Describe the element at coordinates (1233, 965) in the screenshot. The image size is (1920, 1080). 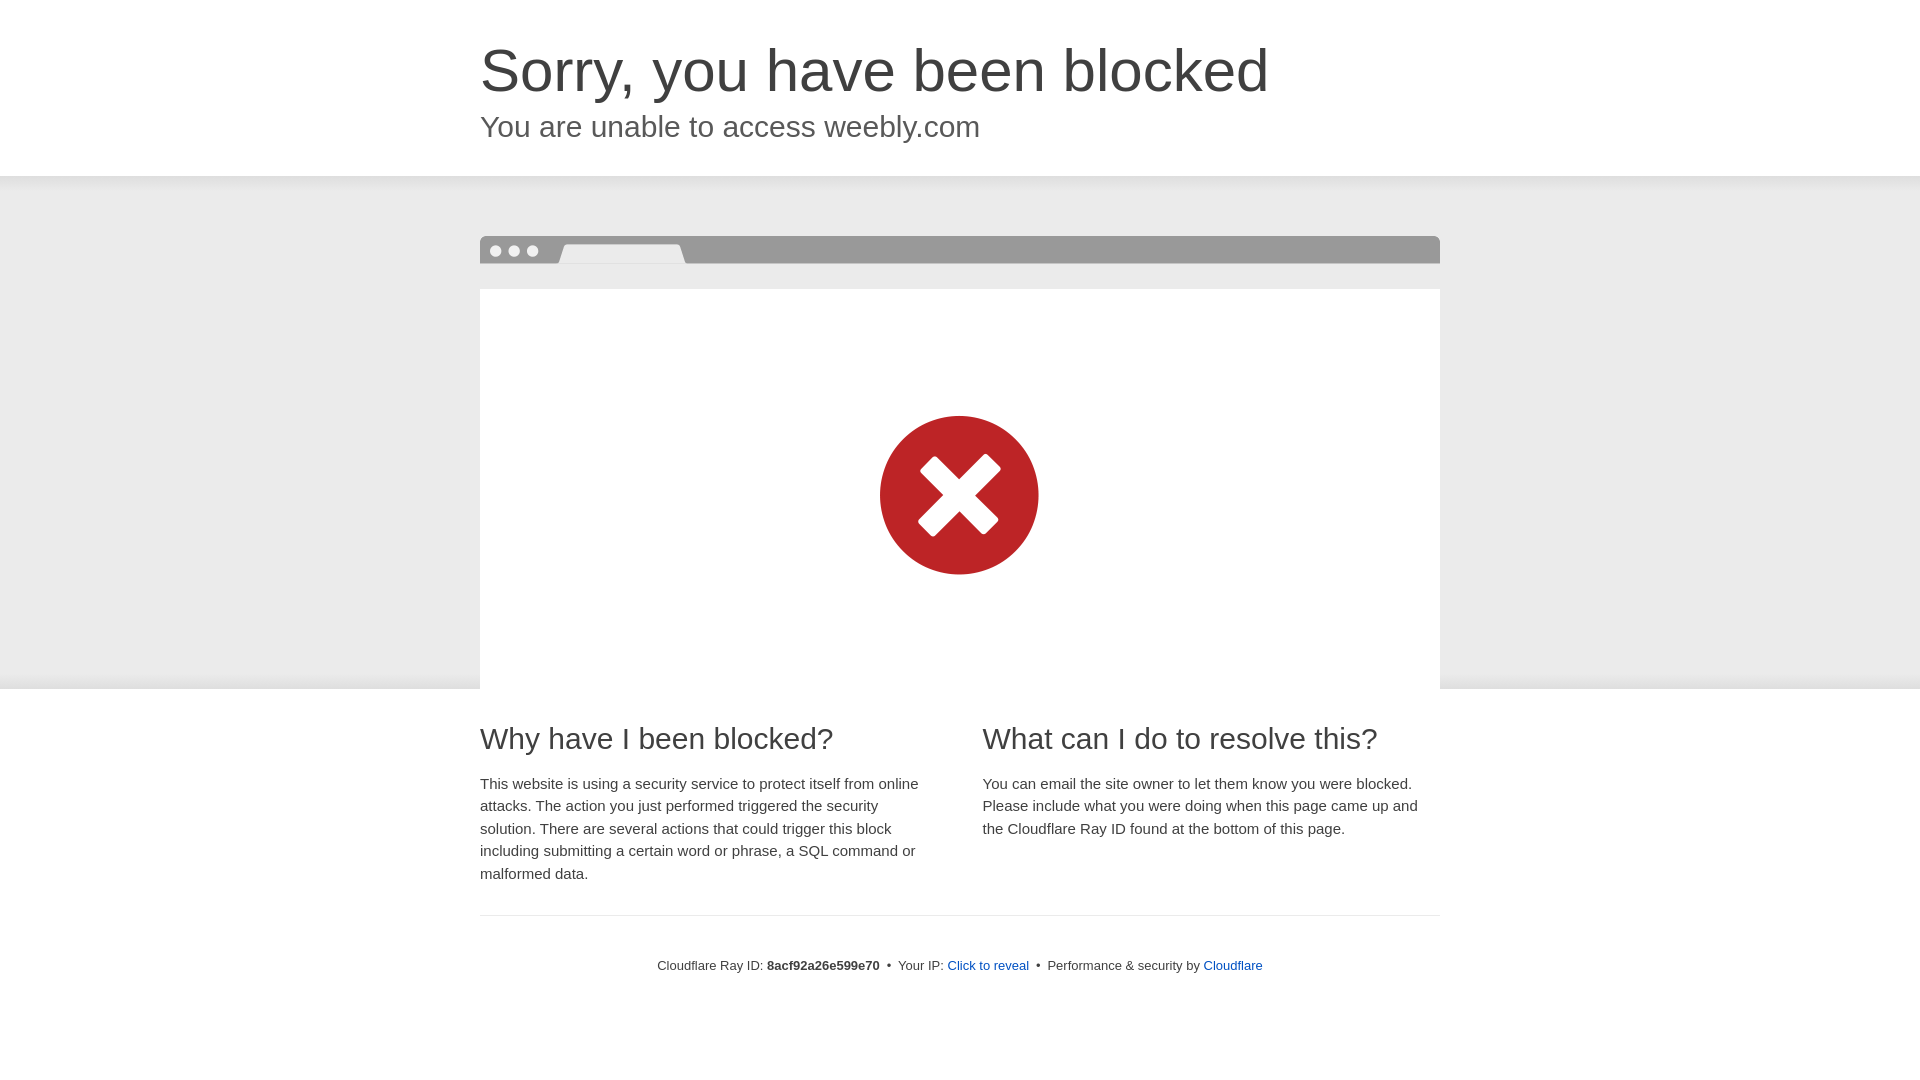
I see `Cloudflare` at that location.